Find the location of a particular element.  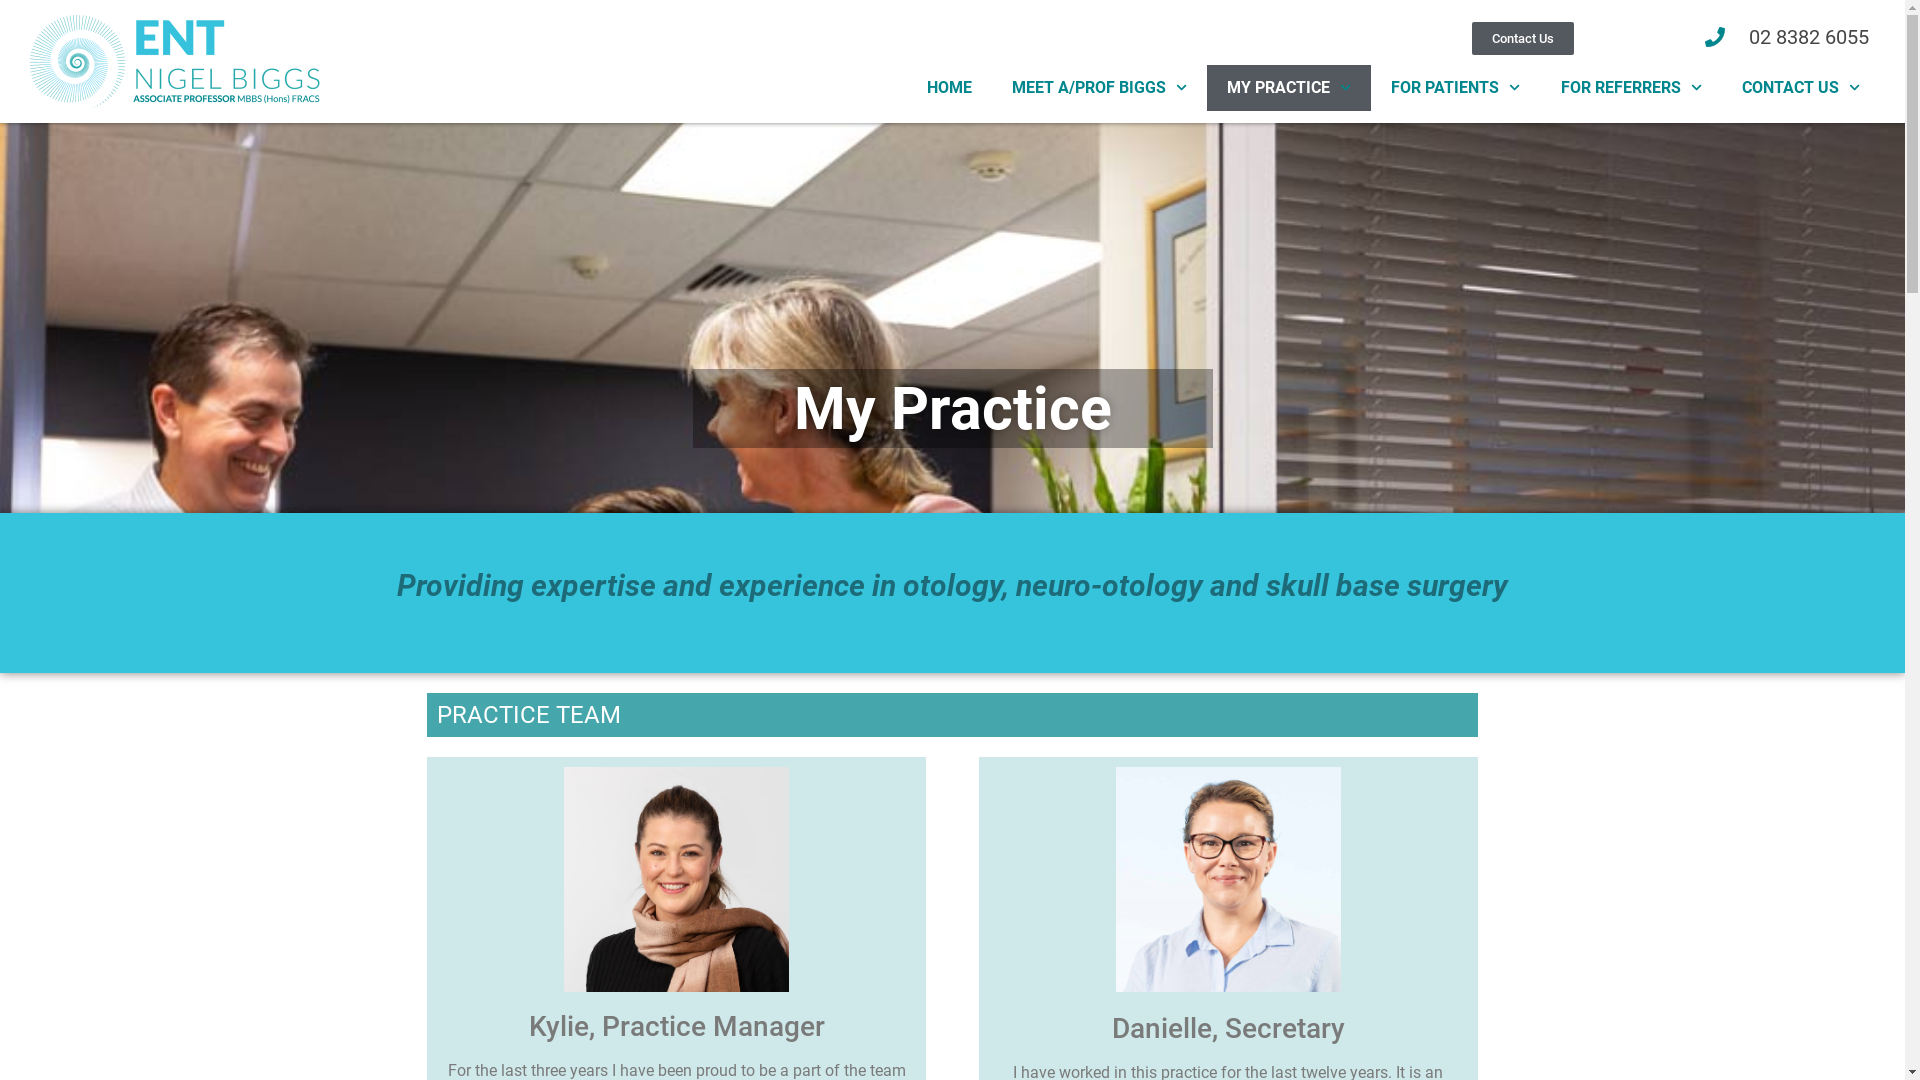

02 8382 6055 is located at coordinates (1732, 37).